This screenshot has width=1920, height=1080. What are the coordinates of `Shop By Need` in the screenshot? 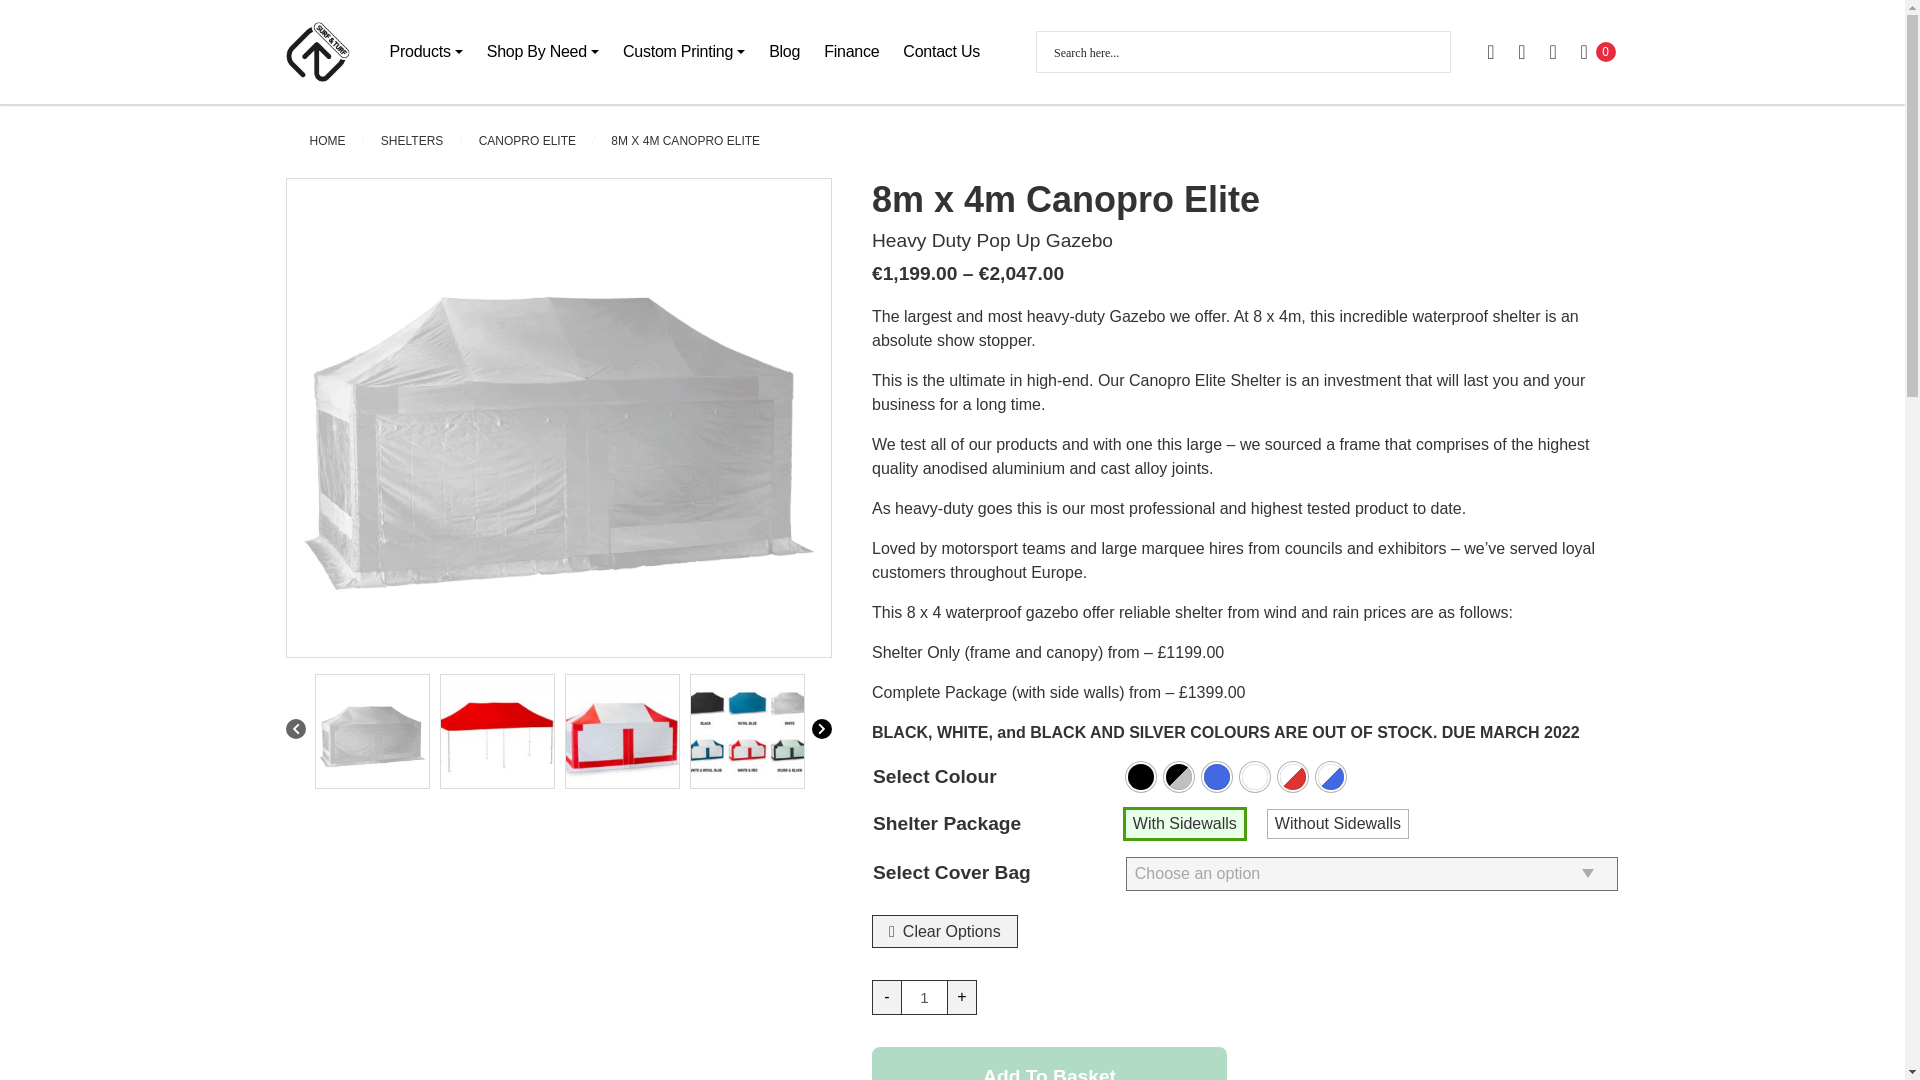 It's located at (543, 52).